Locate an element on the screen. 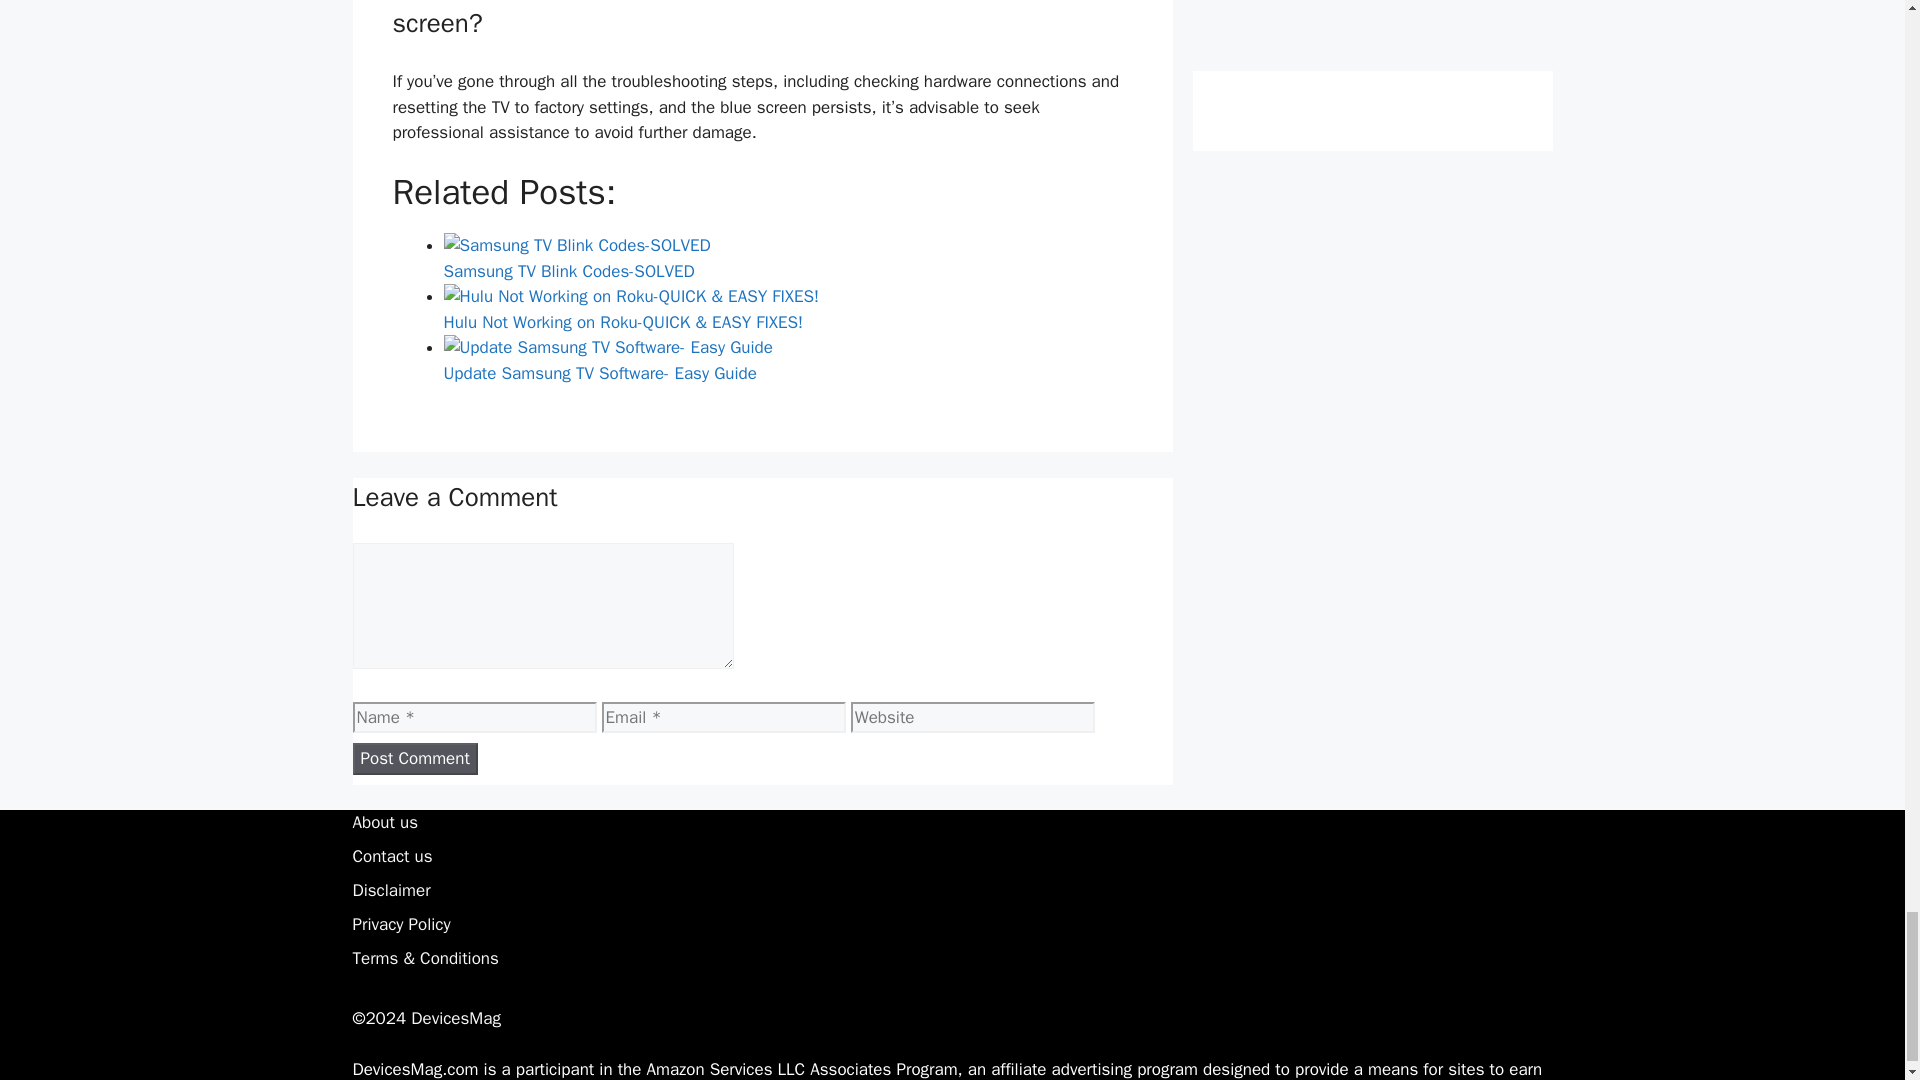 This screenshot has width=1920, height=1080. About us is located at coordinates (384, 822).